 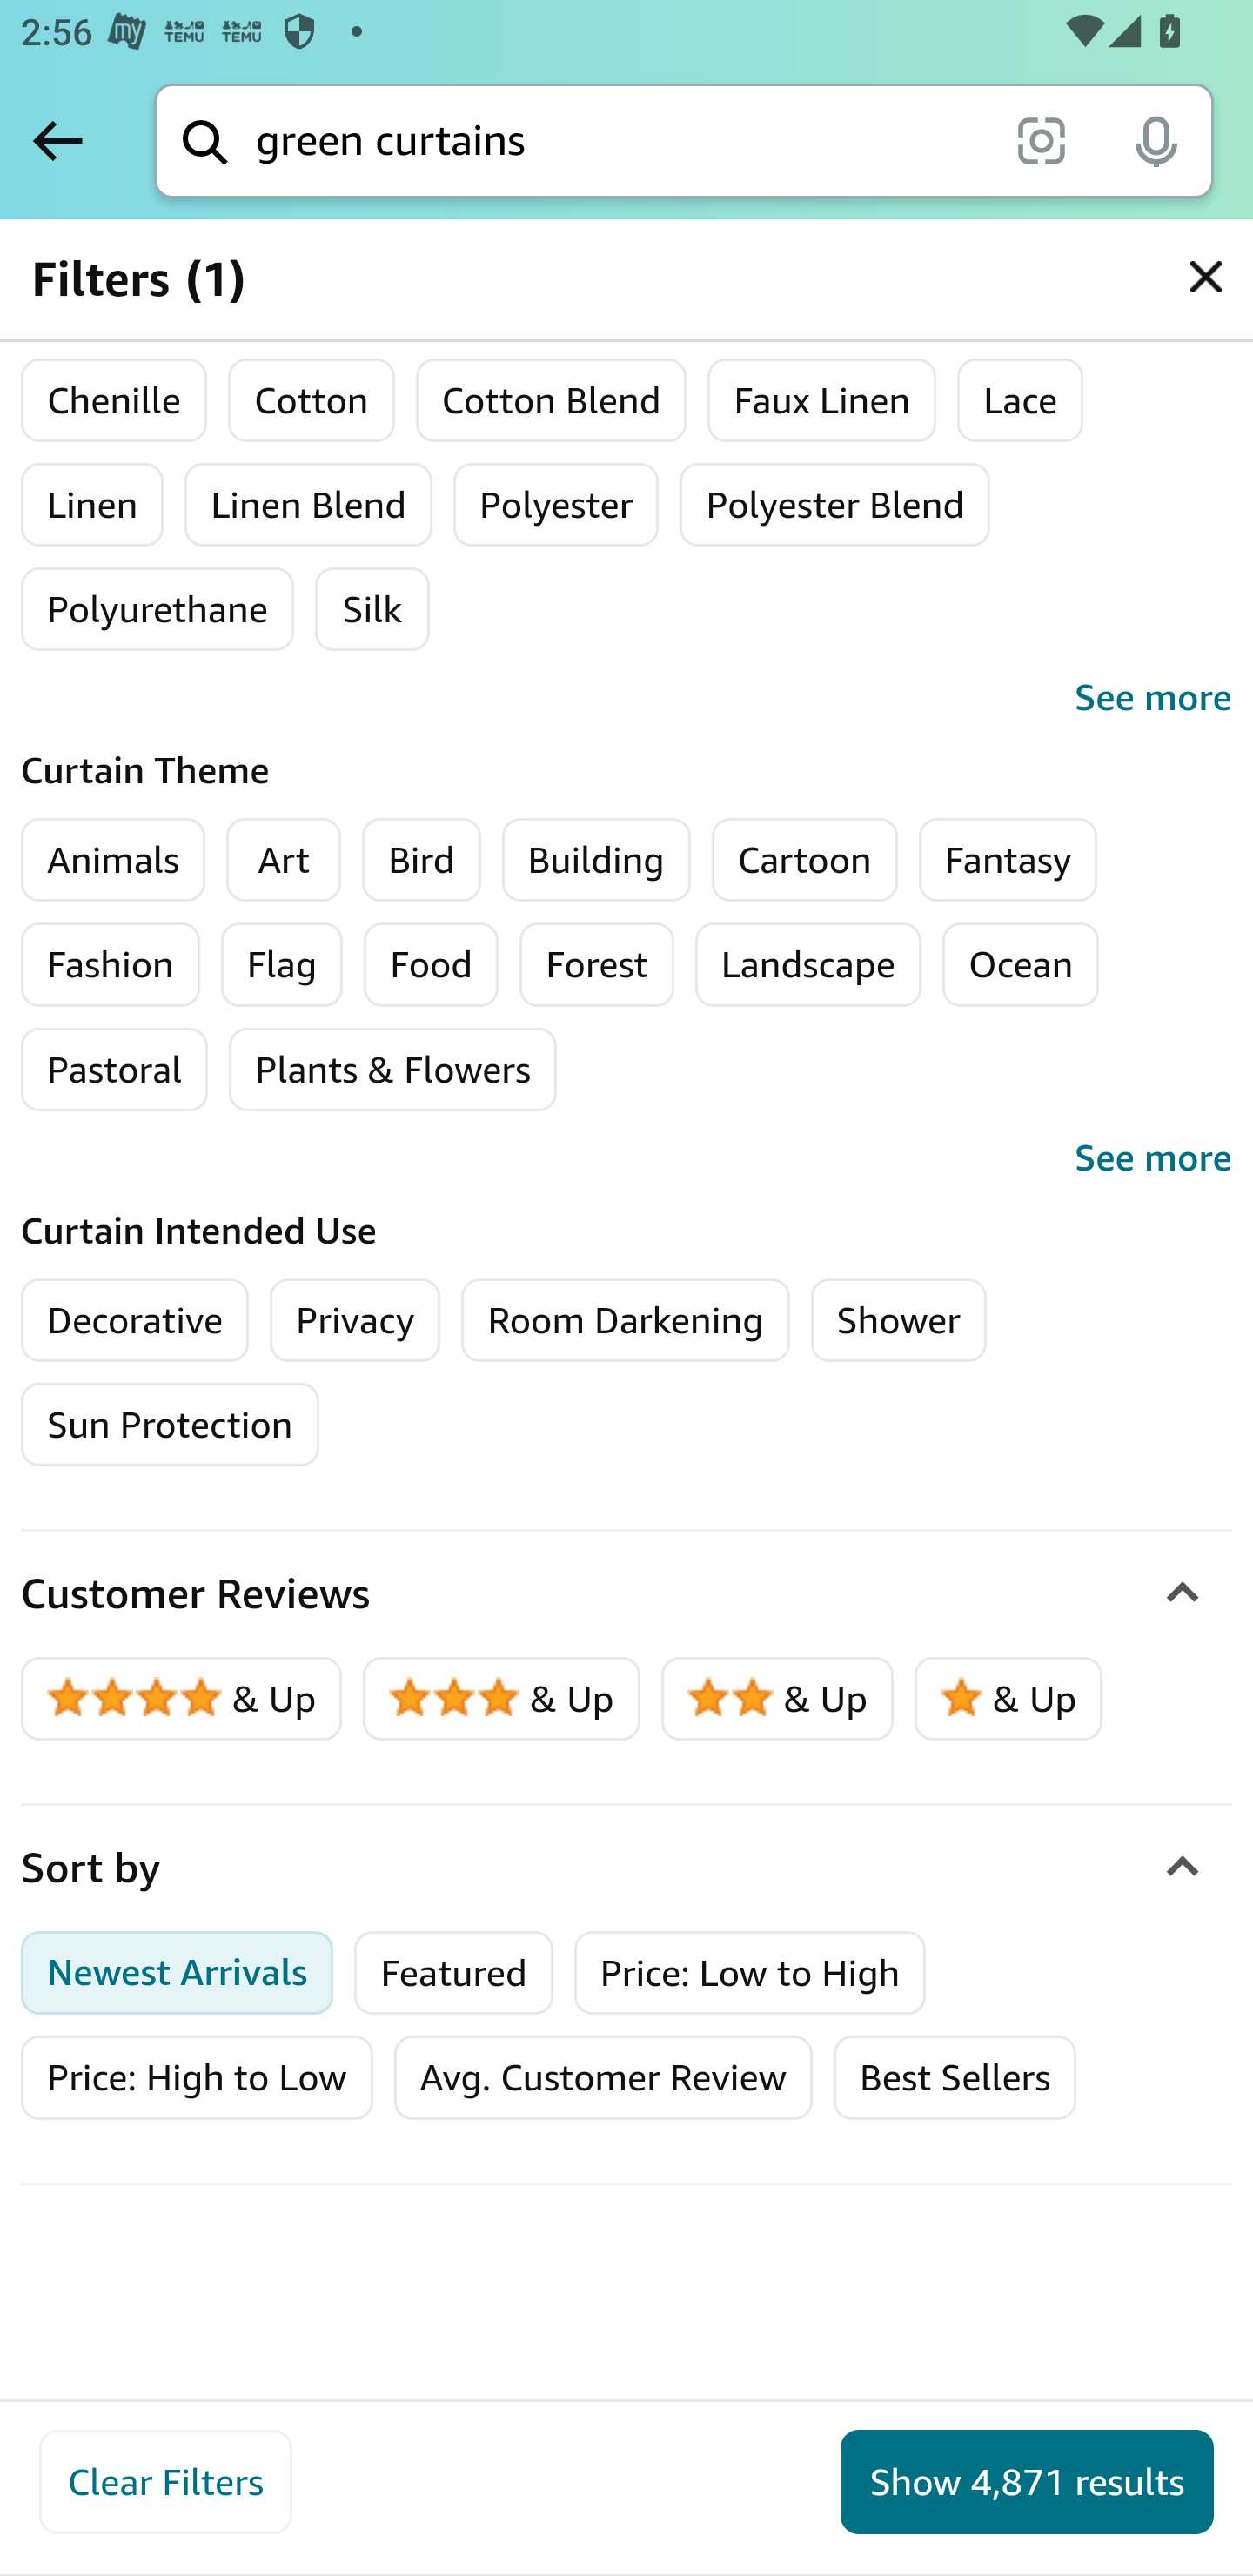 I want to click on Food, so click(x=432, y=964).